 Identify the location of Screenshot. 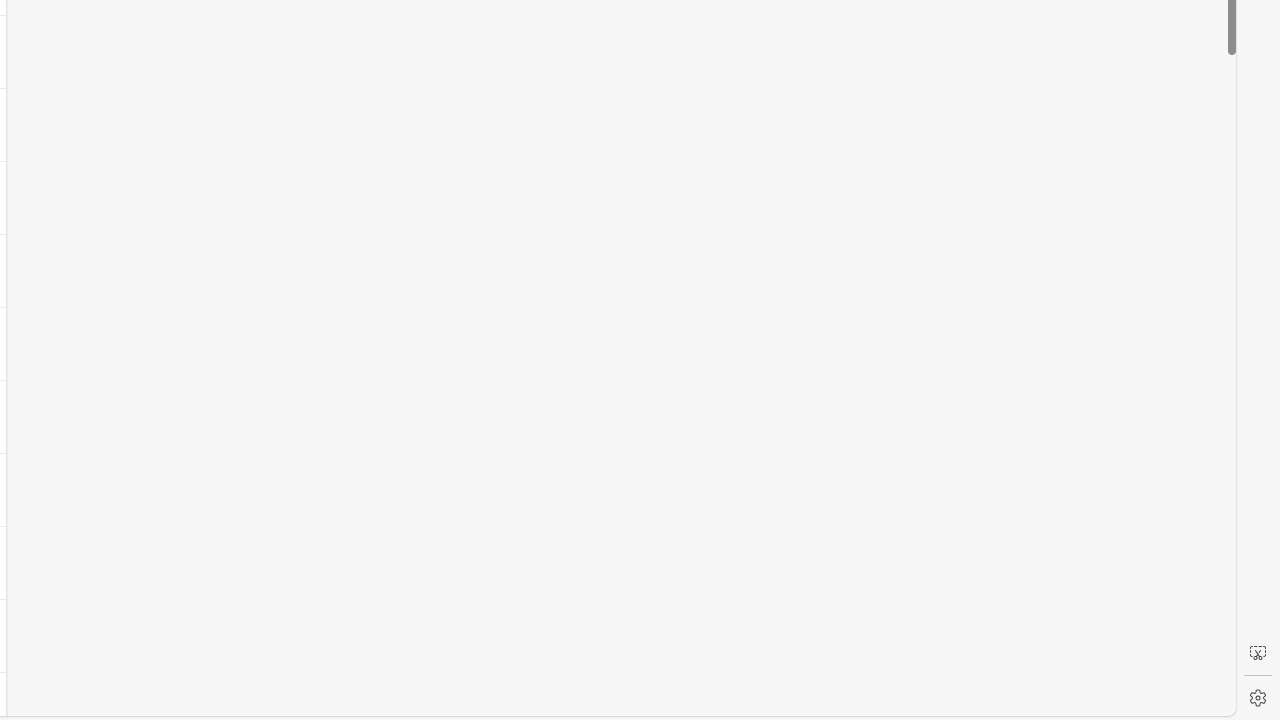
(1258, 653).